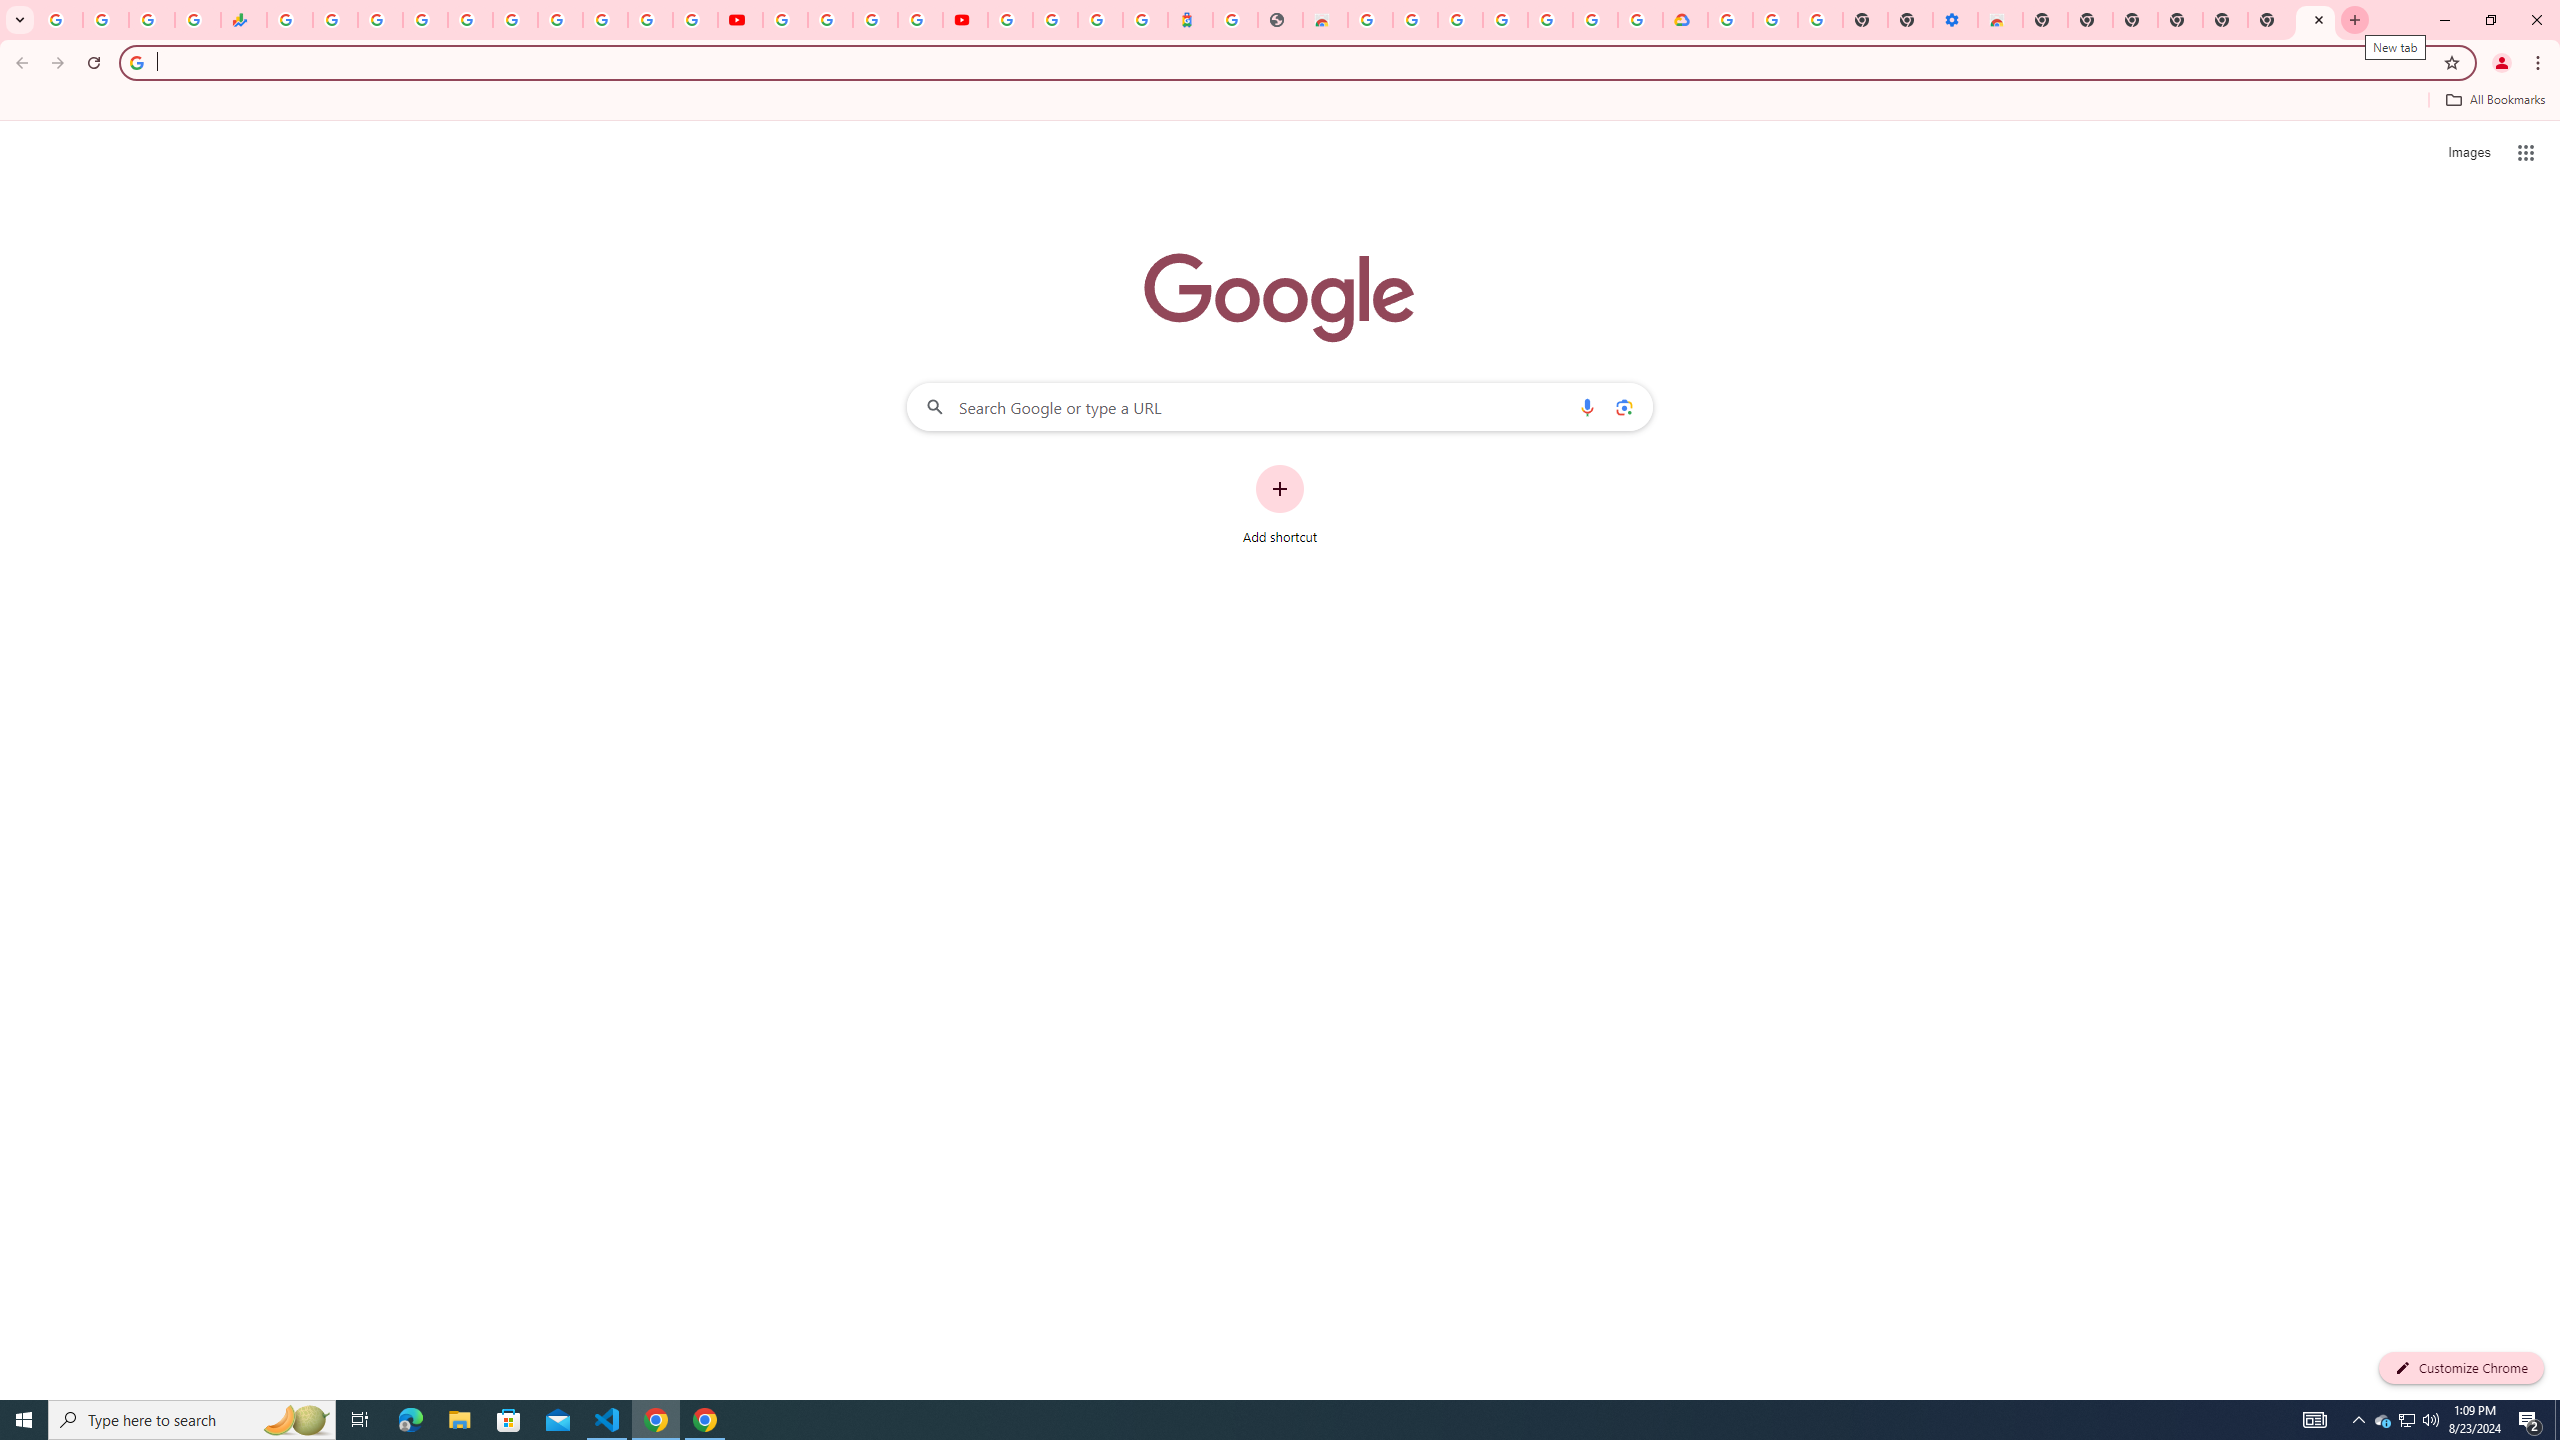 The image size is (2560, 1440). I want to click on Sign in - Google Accounts, so click(1596, 20).